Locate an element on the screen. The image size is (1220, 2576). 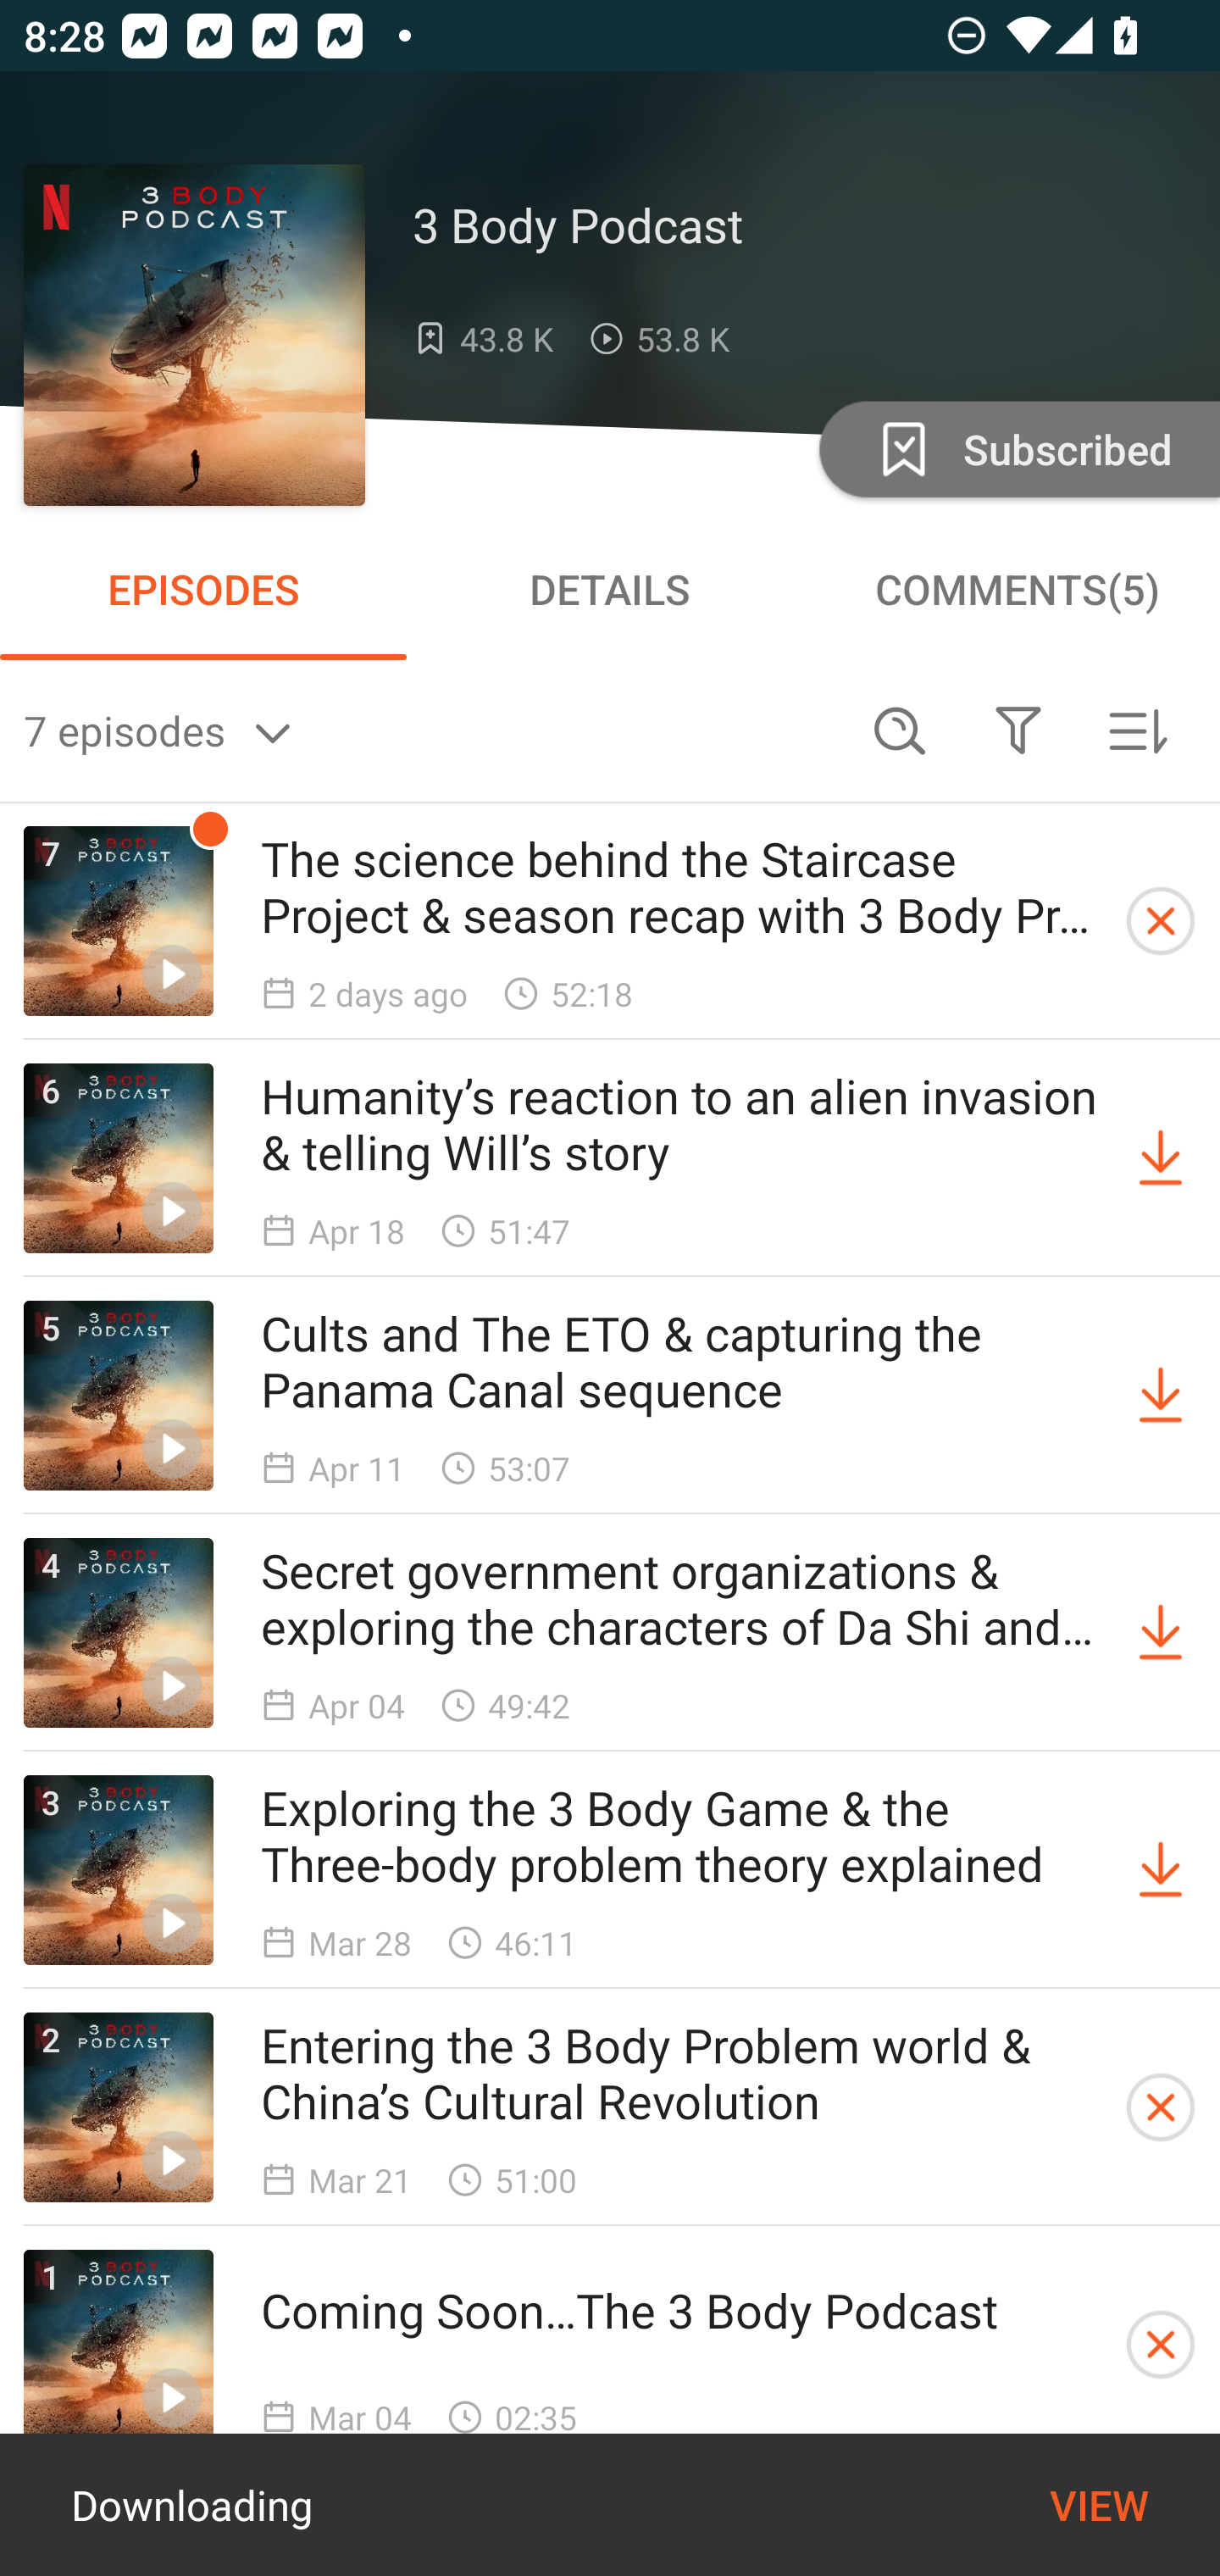
Cancel Downloading is located at coordinates (1161, 920).